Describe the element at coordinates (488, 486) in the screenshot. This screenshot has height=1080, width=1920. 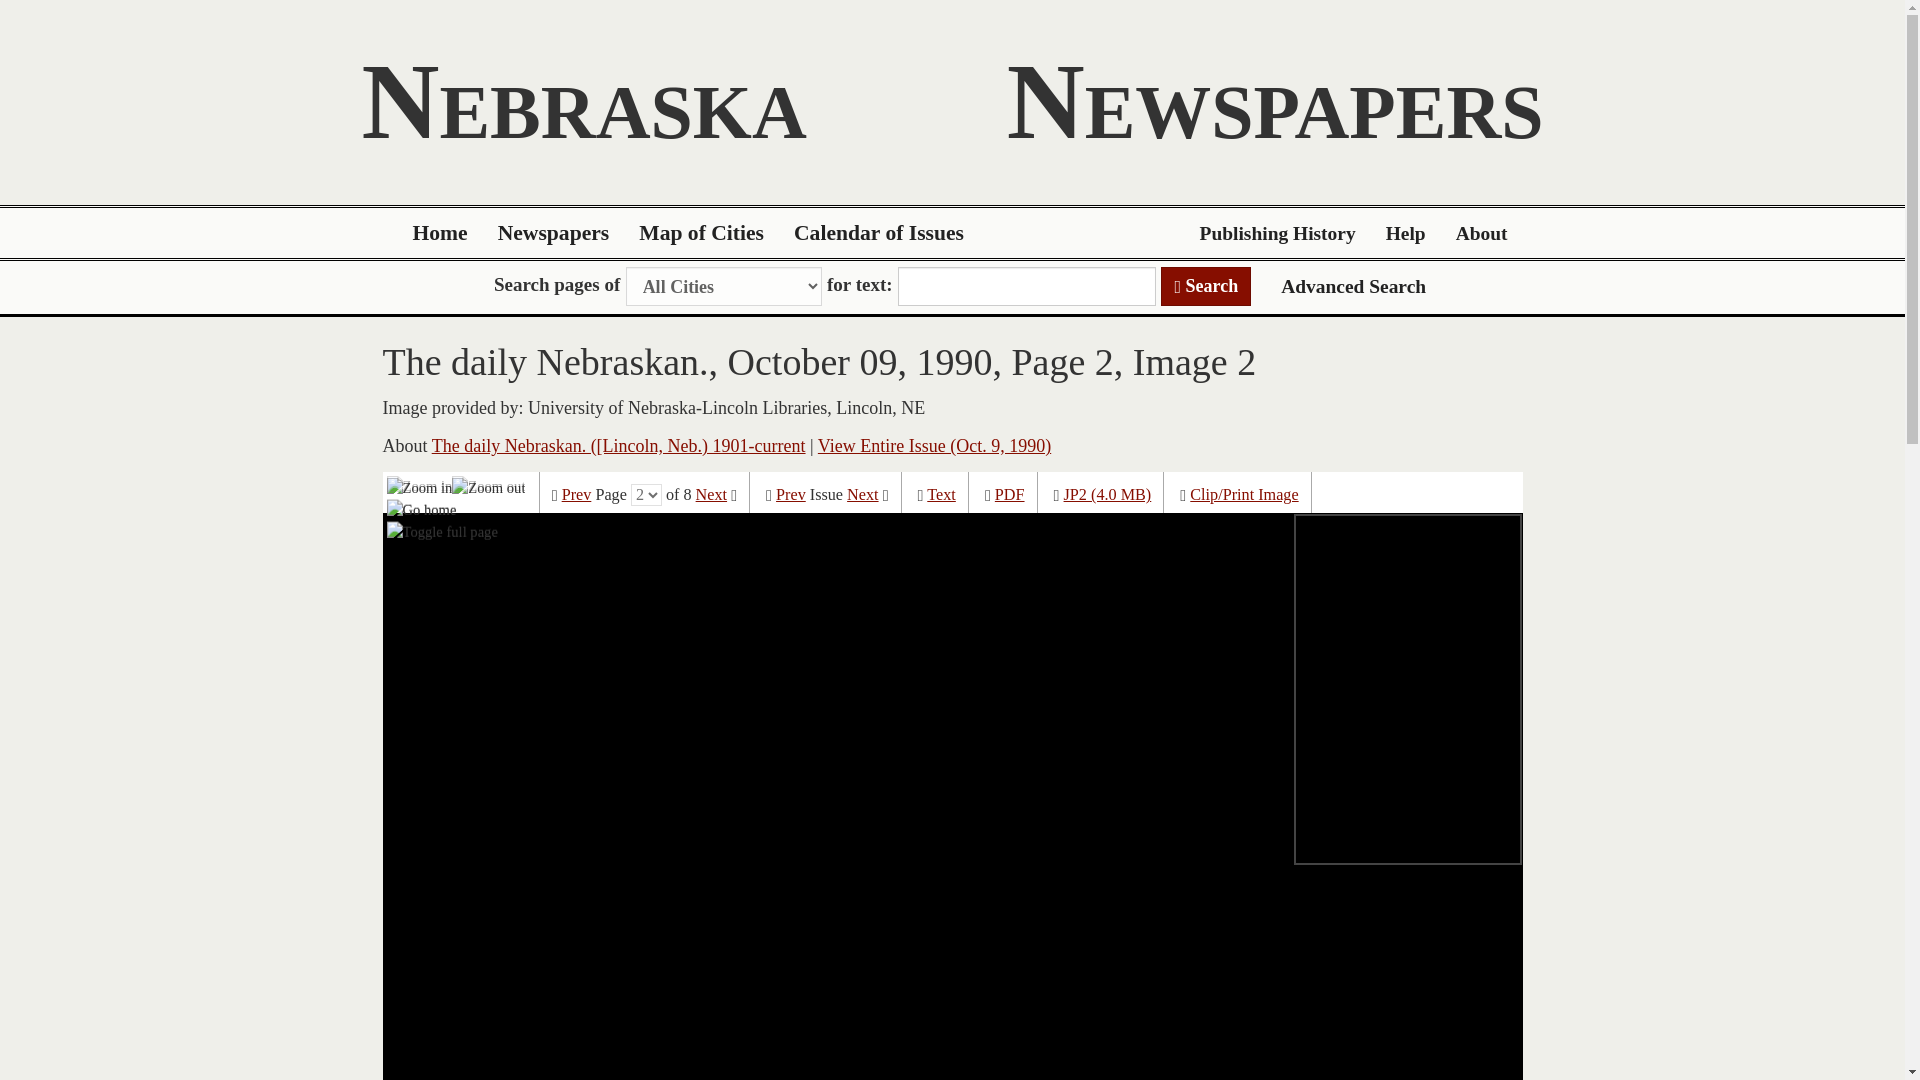
I see `Zoom out` at that location.